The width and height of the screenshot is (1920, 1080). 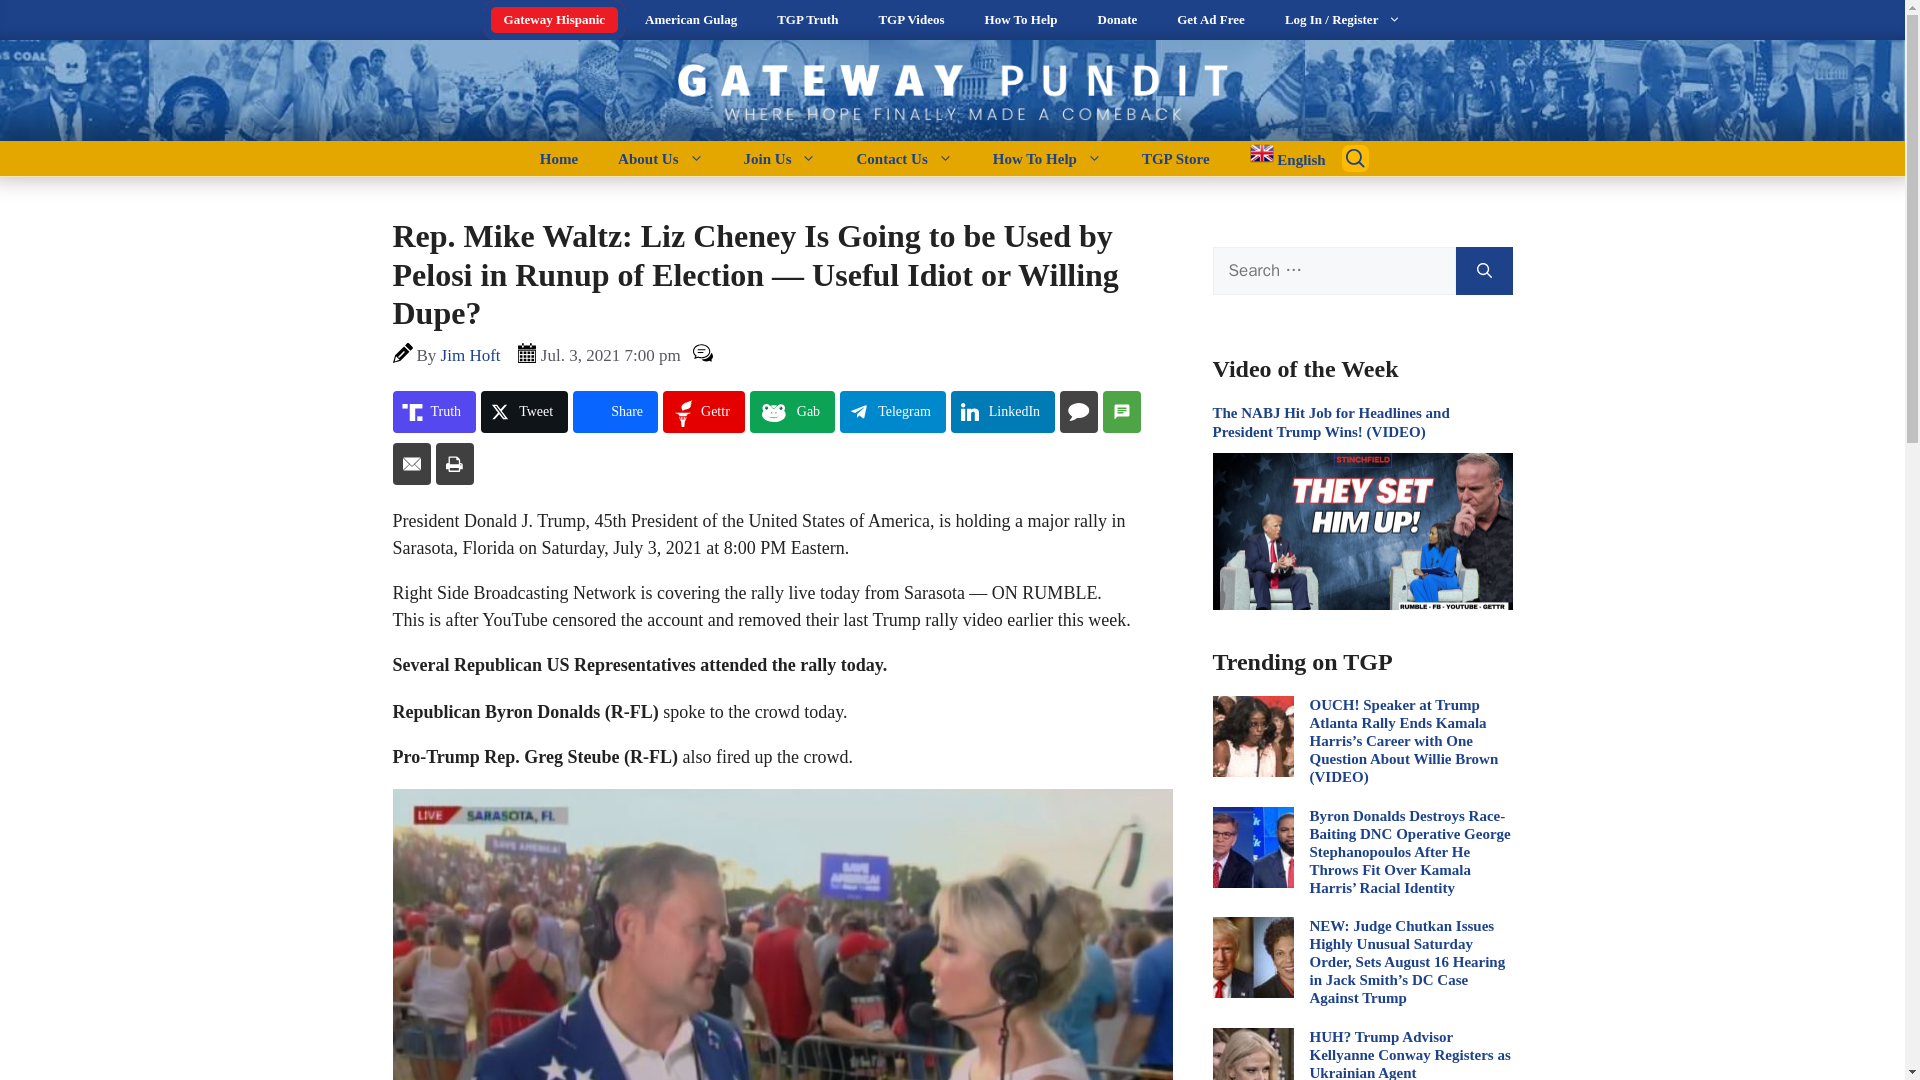 I want to click on Gateway Hispanic, so click(x=554, y=20).